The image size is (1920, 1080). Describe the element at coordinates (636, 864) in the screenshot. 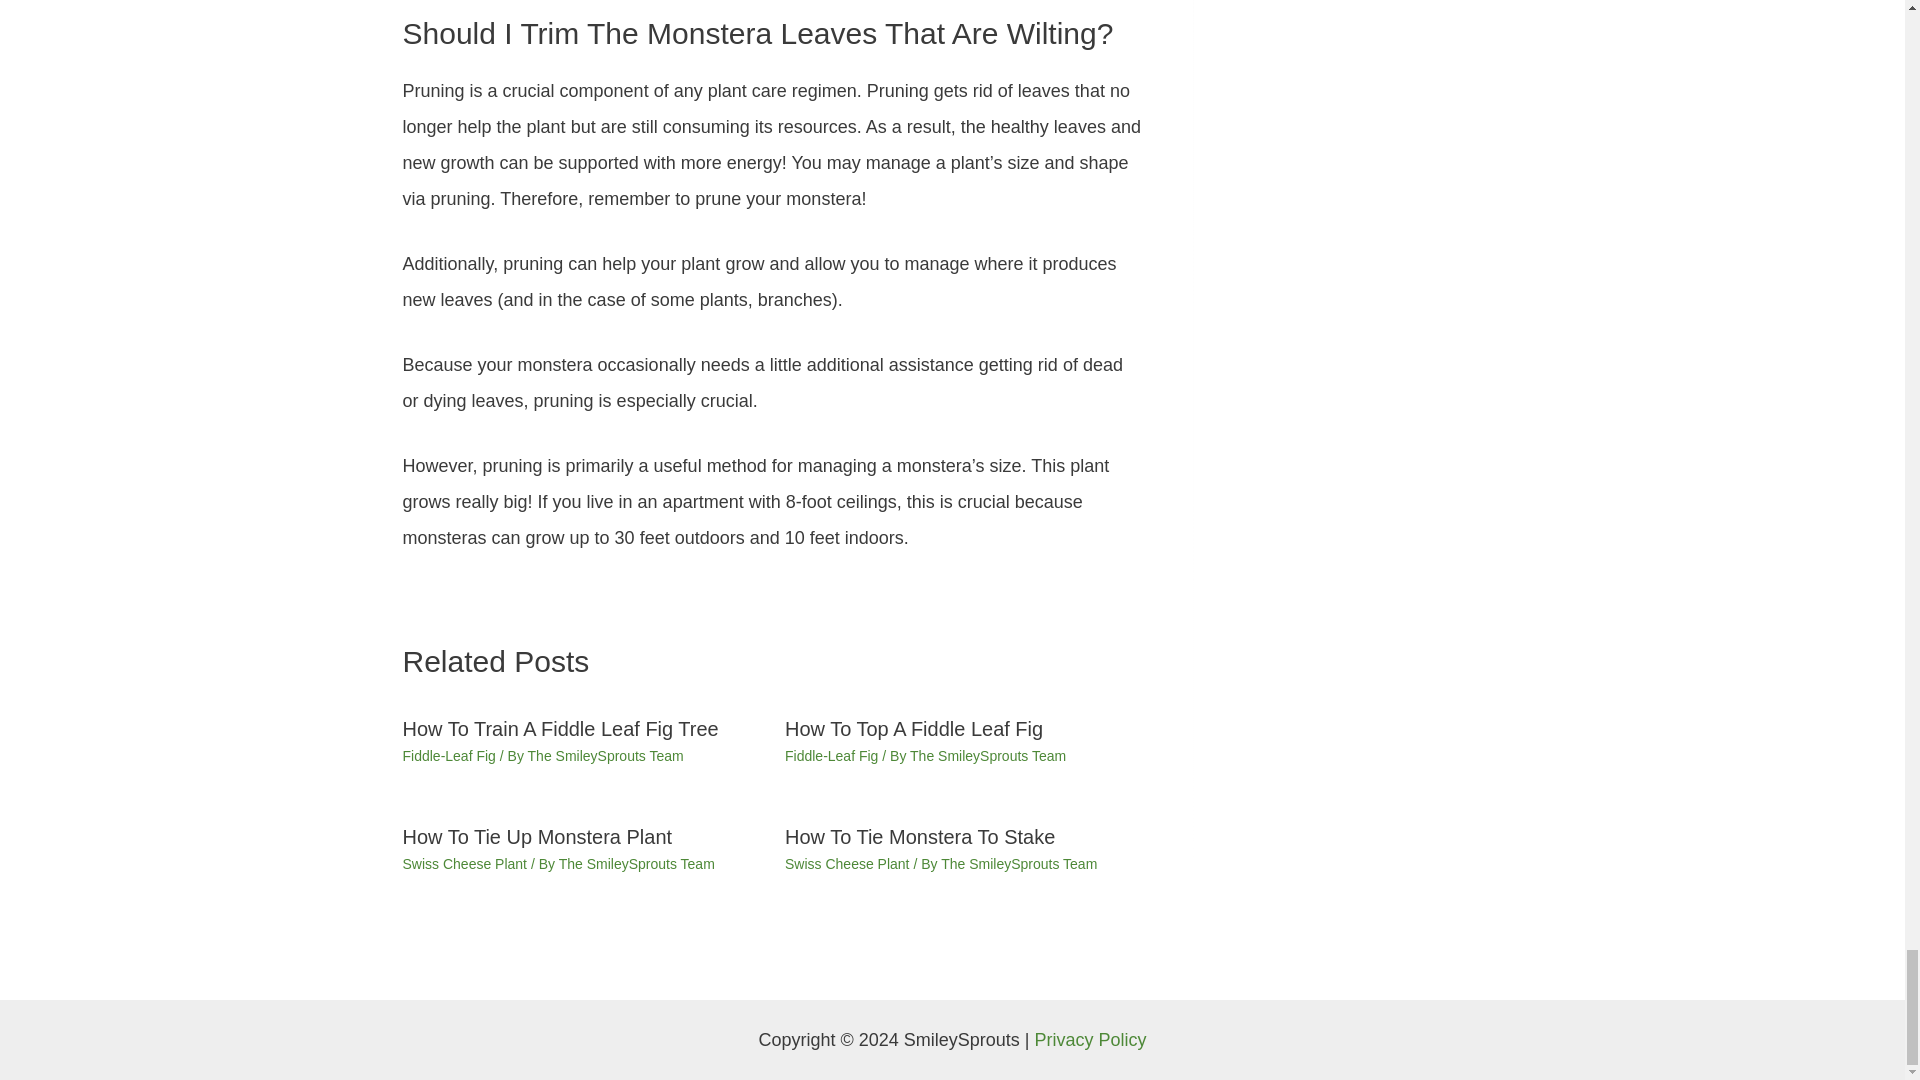

I see `The SmileySprouts Team` at that location.